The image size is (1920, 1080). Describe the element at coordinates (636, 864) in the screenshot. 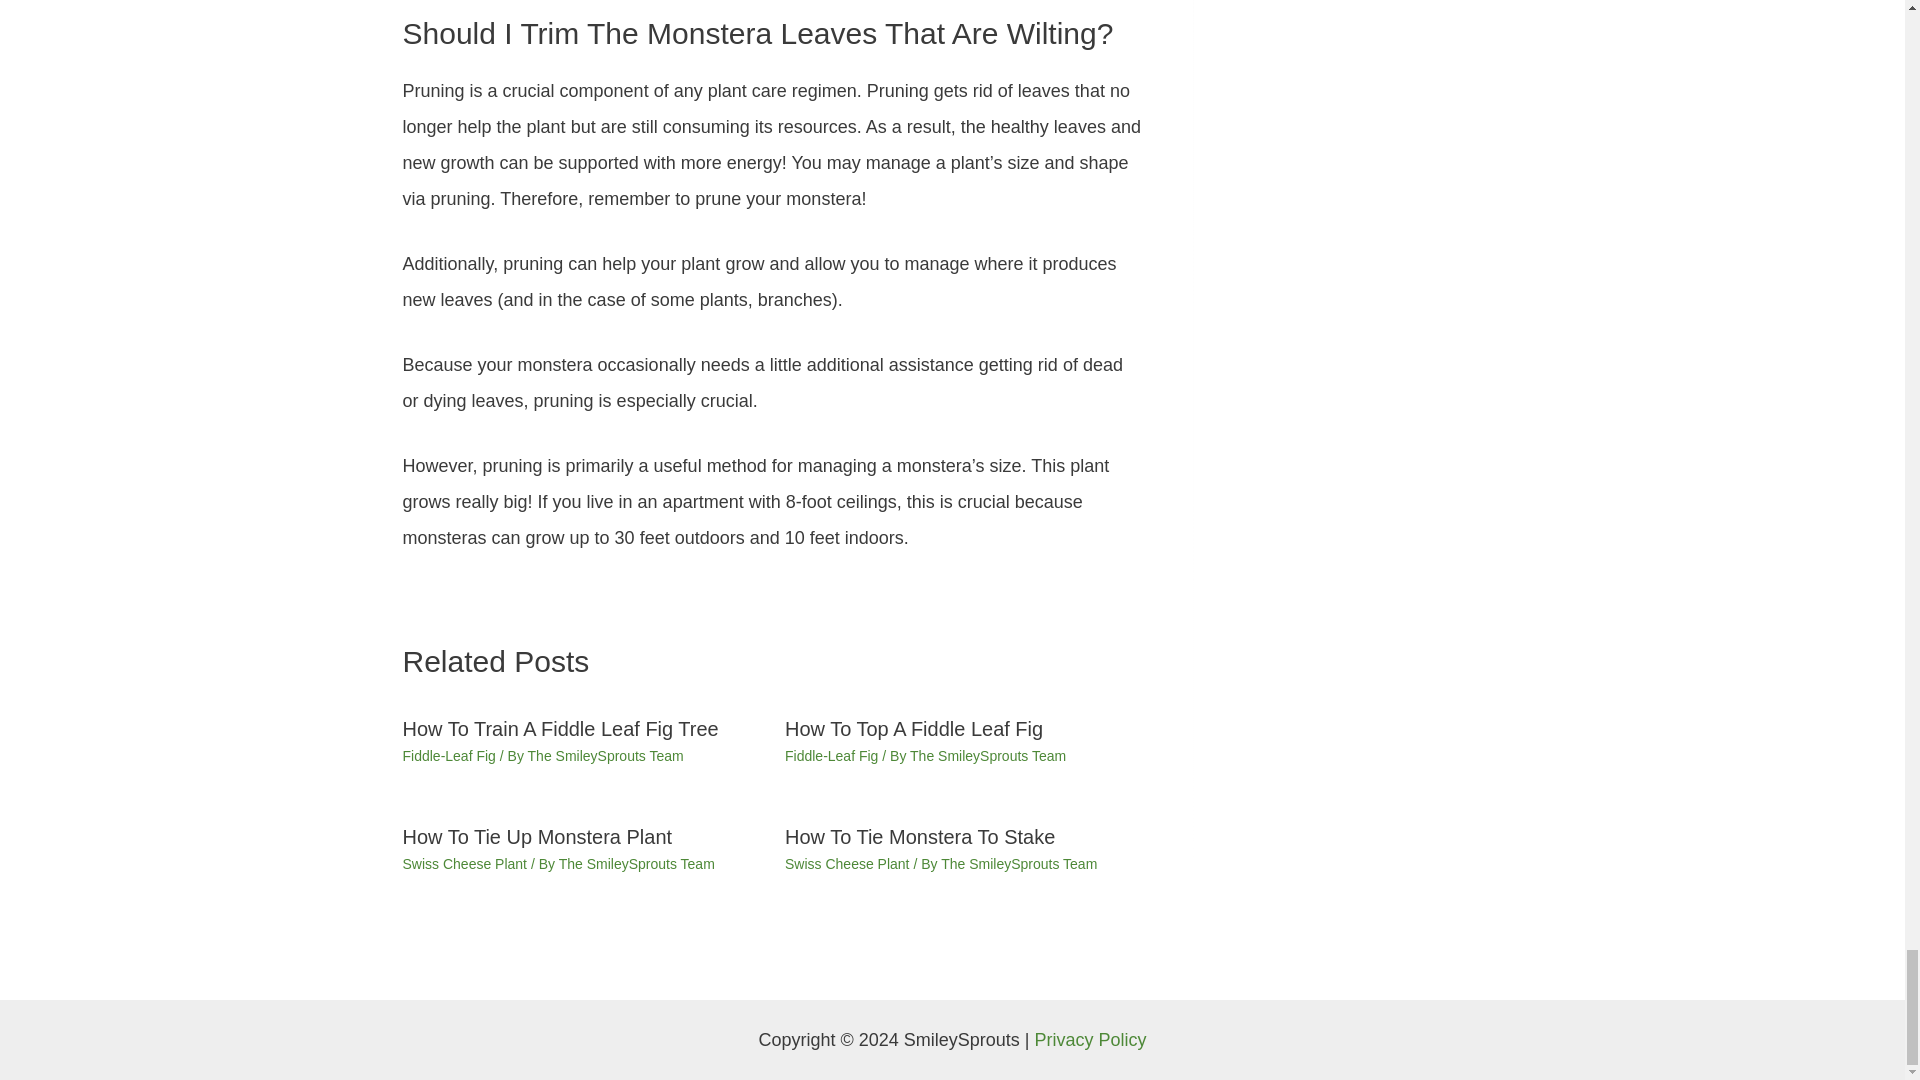

I see `The SmileySprouts Team` at that location.